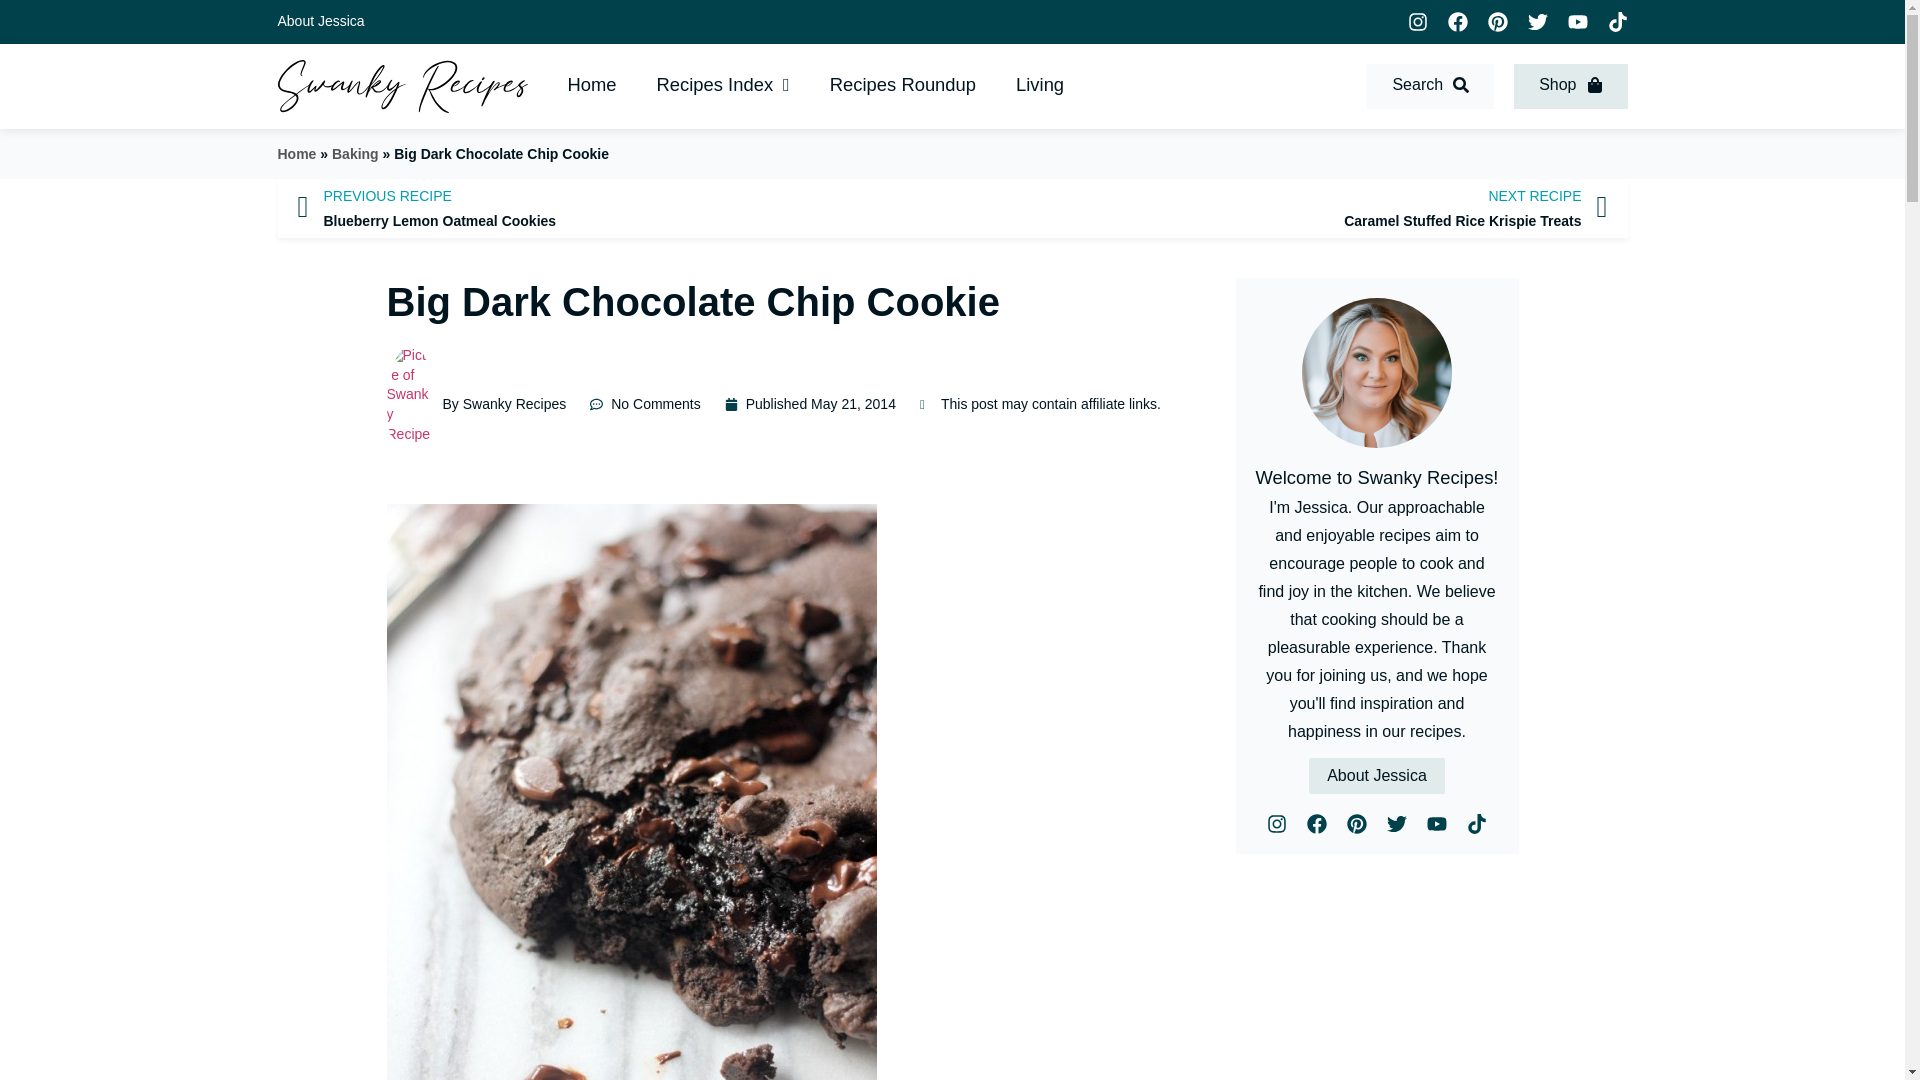 The image size is (1920, 1080). Describe the element at coordinates (644, 404) in the screenshot. I see `By Swanky Recipes` at that location.